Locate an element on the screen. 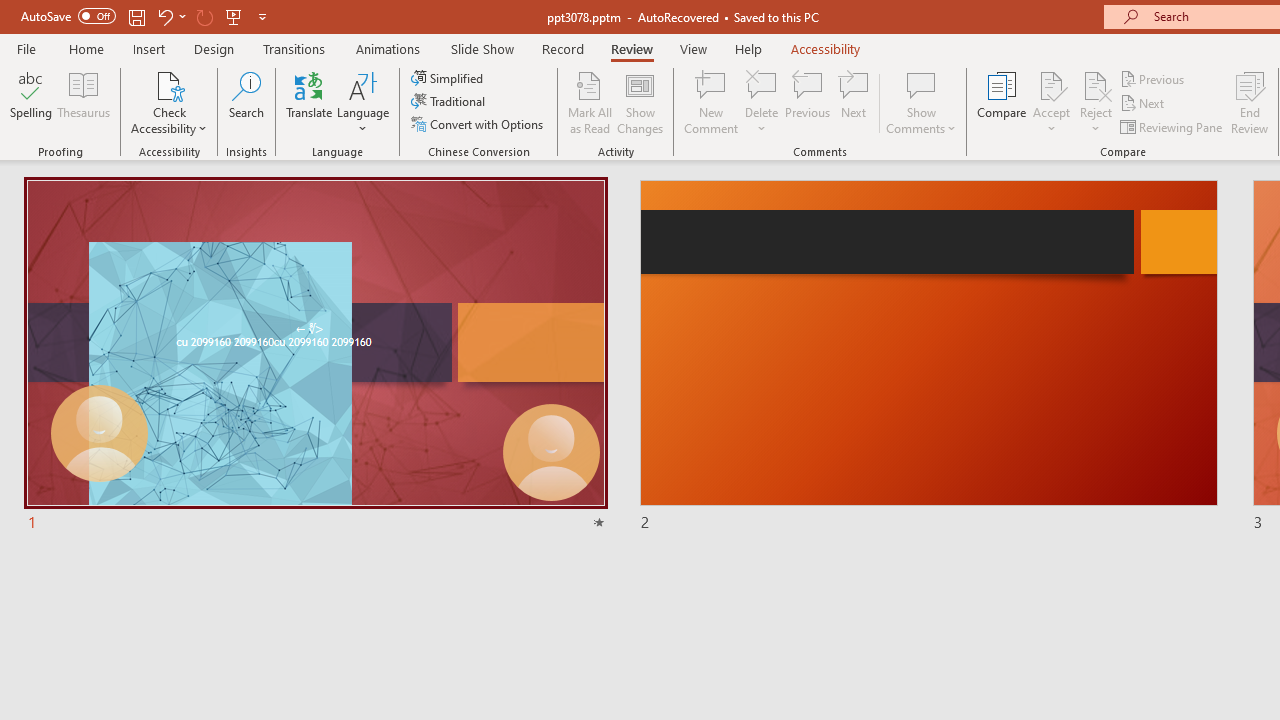 The height and width of the screenshot is (720, 1280). View is located at coordinates (693, 48).